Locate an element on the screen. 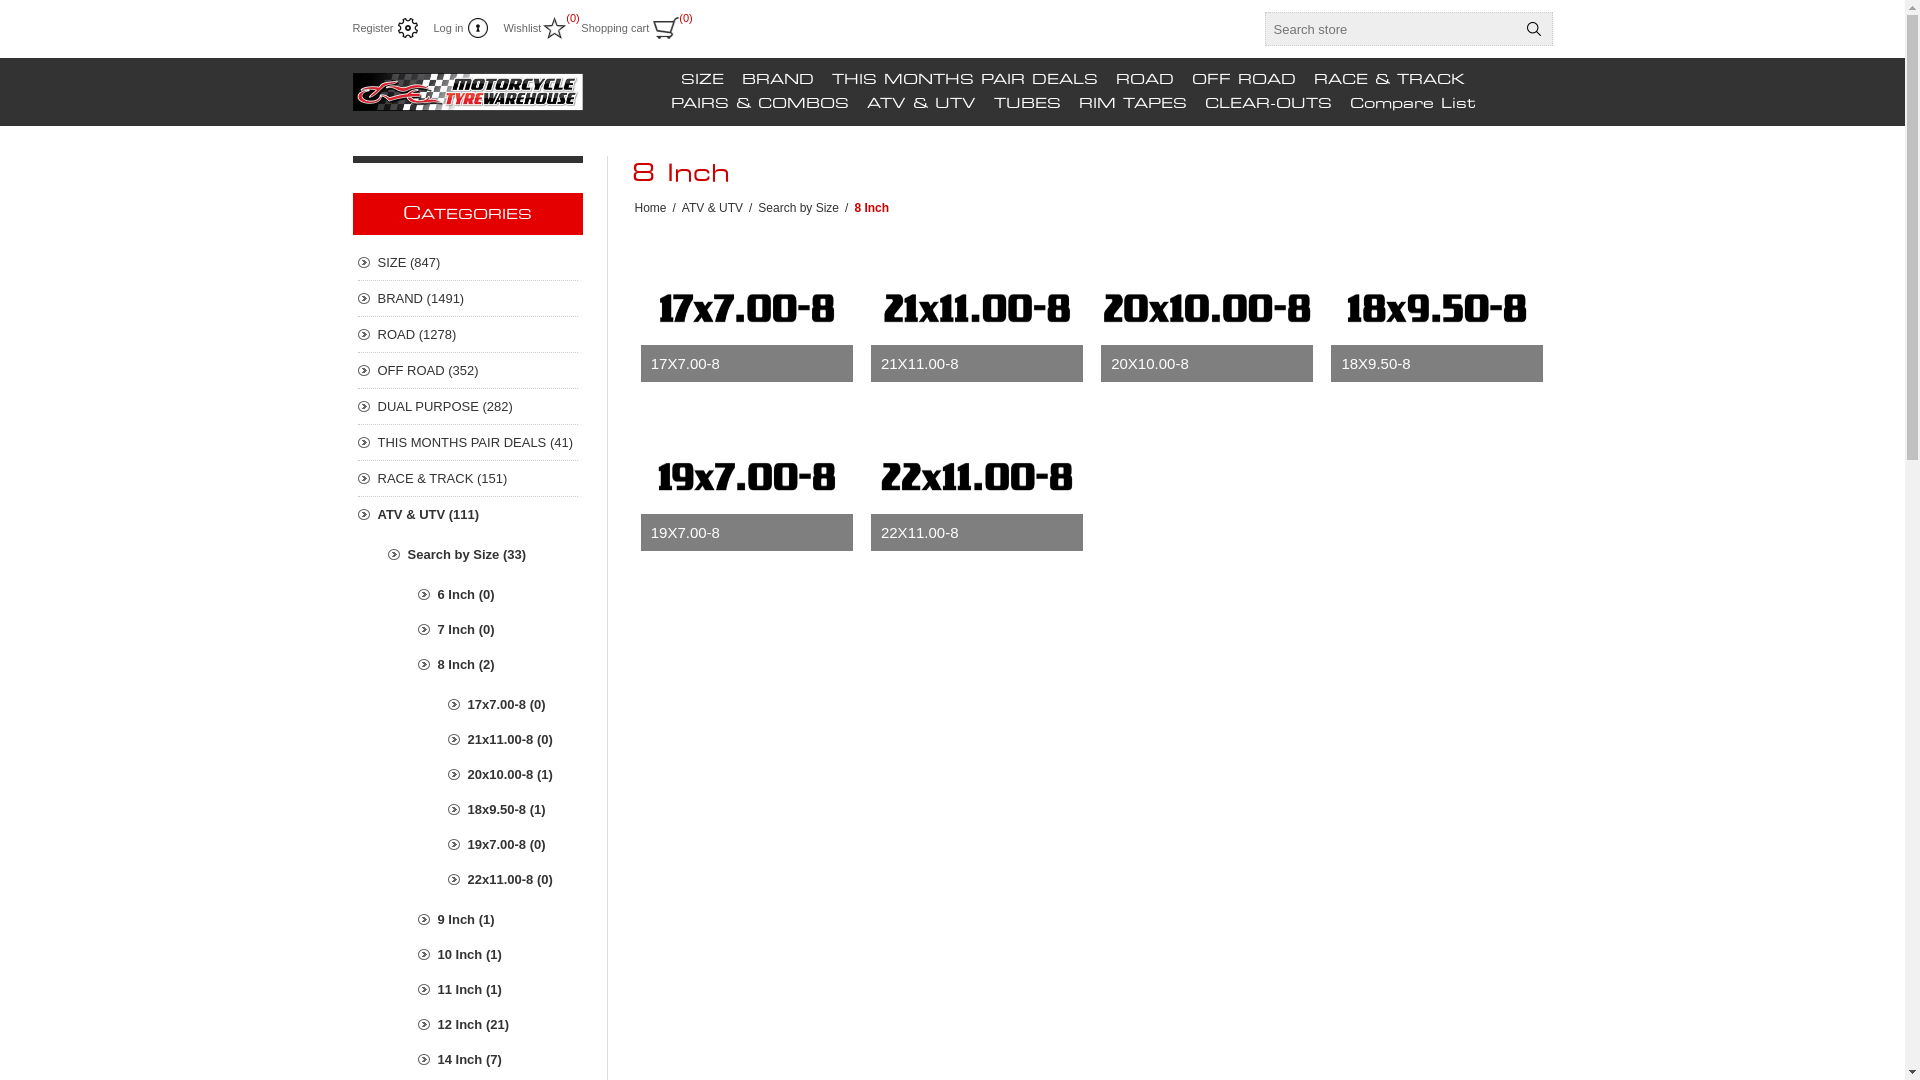 This screenshot has width=1920, height=1080. 22x11.00-8 (0) is located at coordinates (513, 880).